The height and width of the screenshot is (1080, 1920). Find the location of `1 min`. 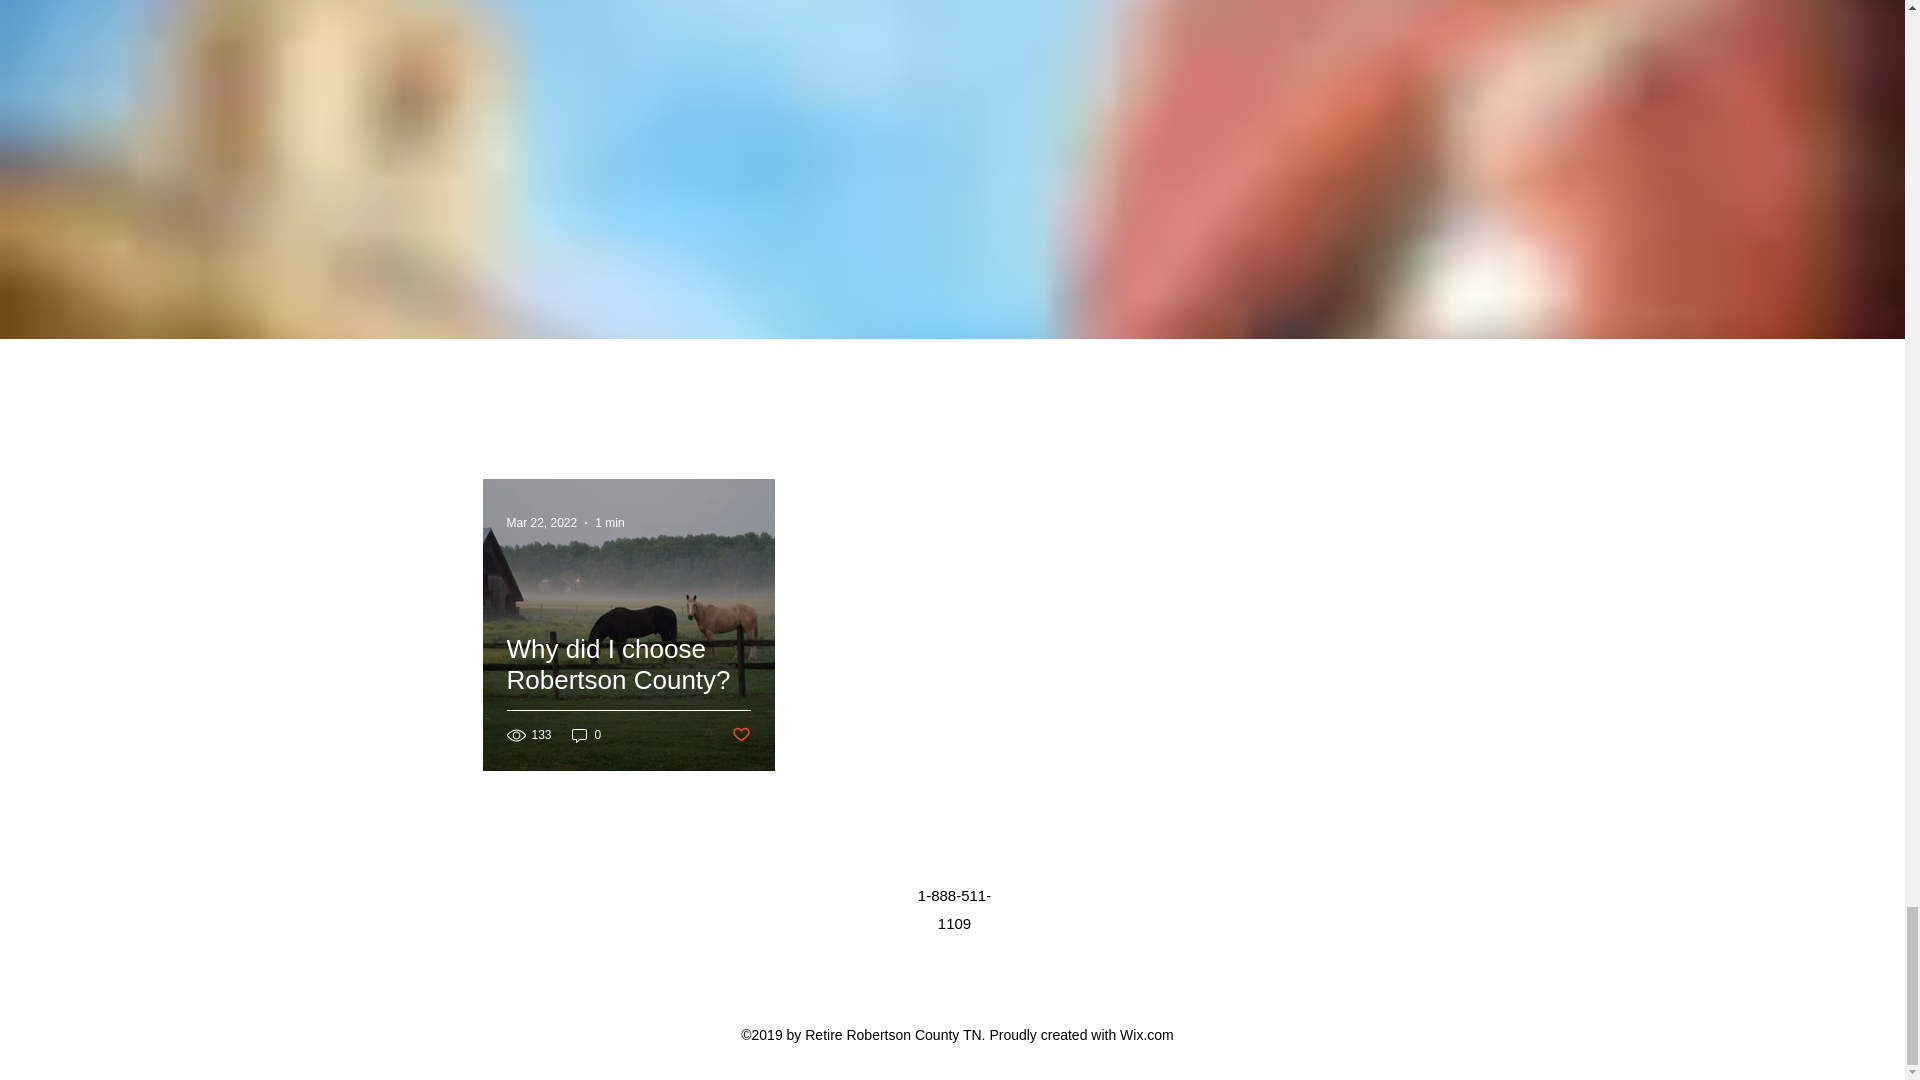

1 min is located at coordinates (610, 523).